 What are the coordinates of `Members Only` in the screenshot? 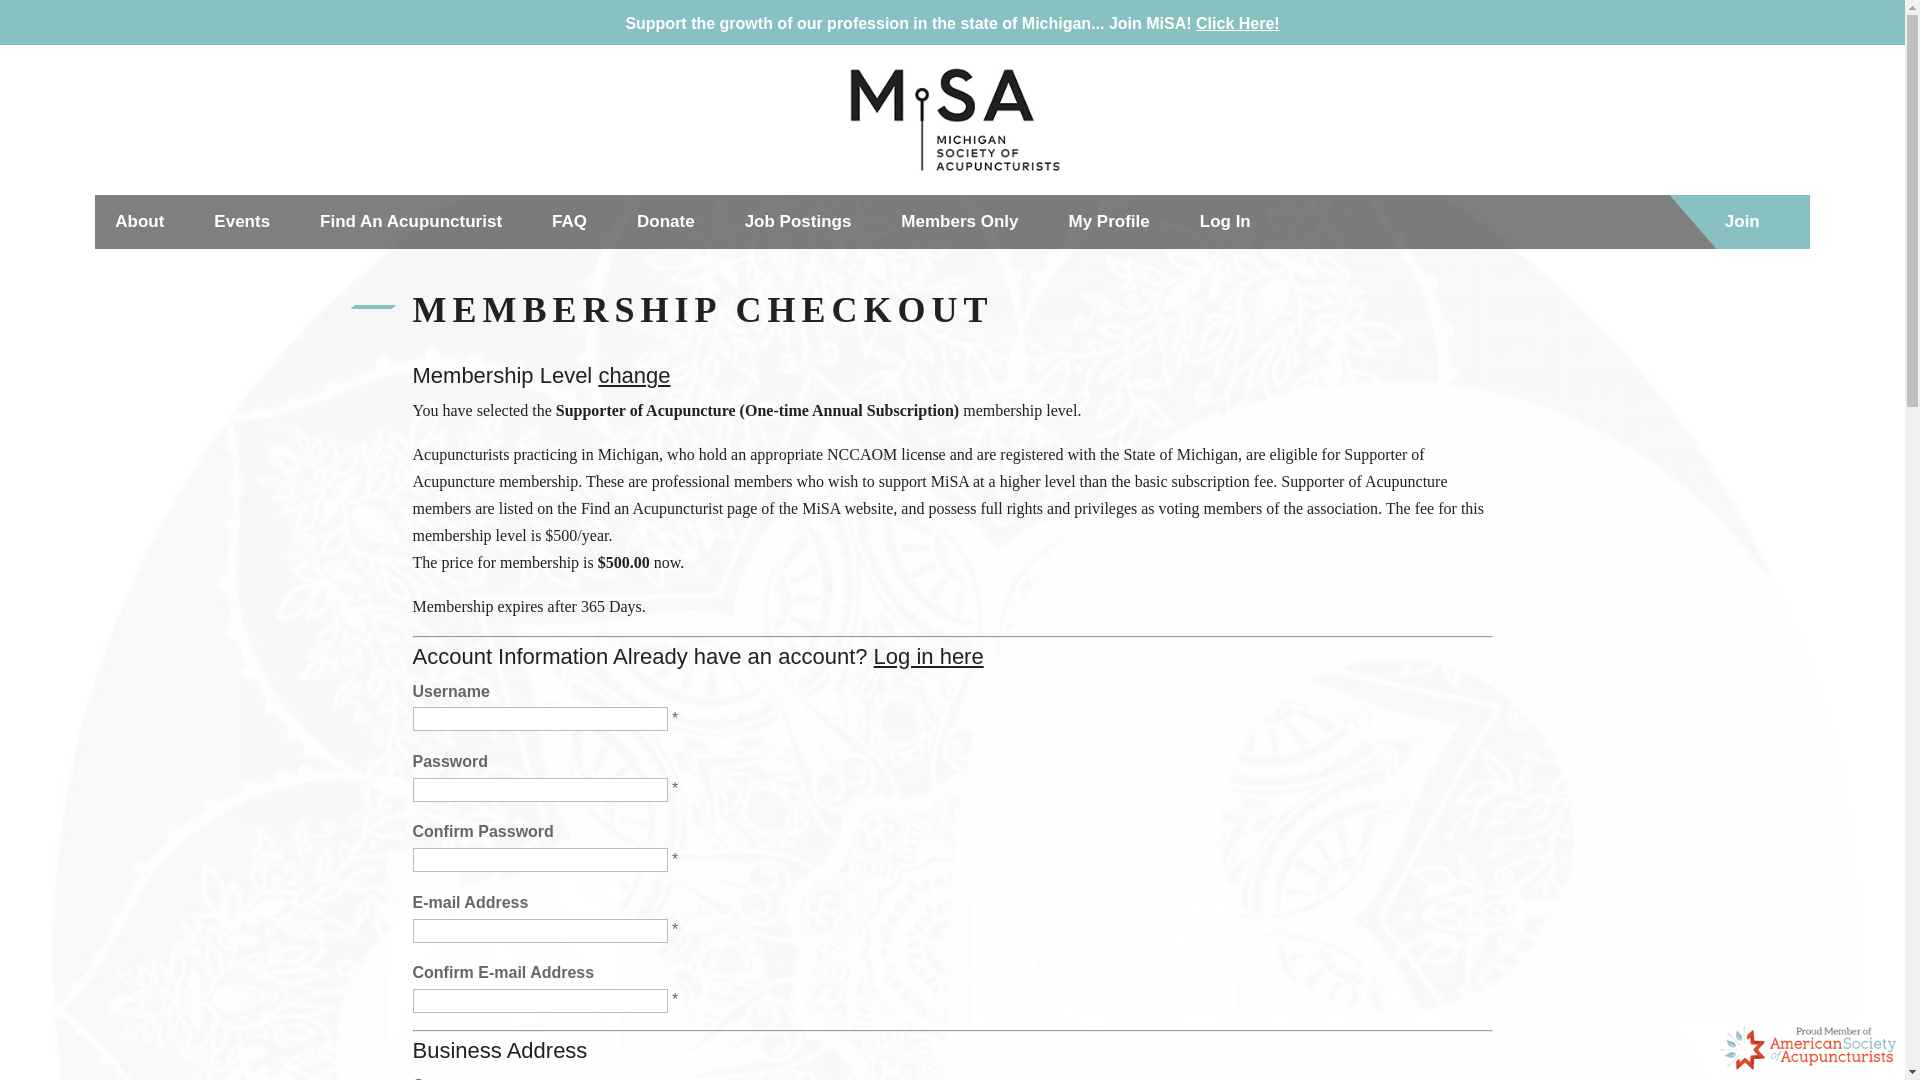 It's located at (958, 222).